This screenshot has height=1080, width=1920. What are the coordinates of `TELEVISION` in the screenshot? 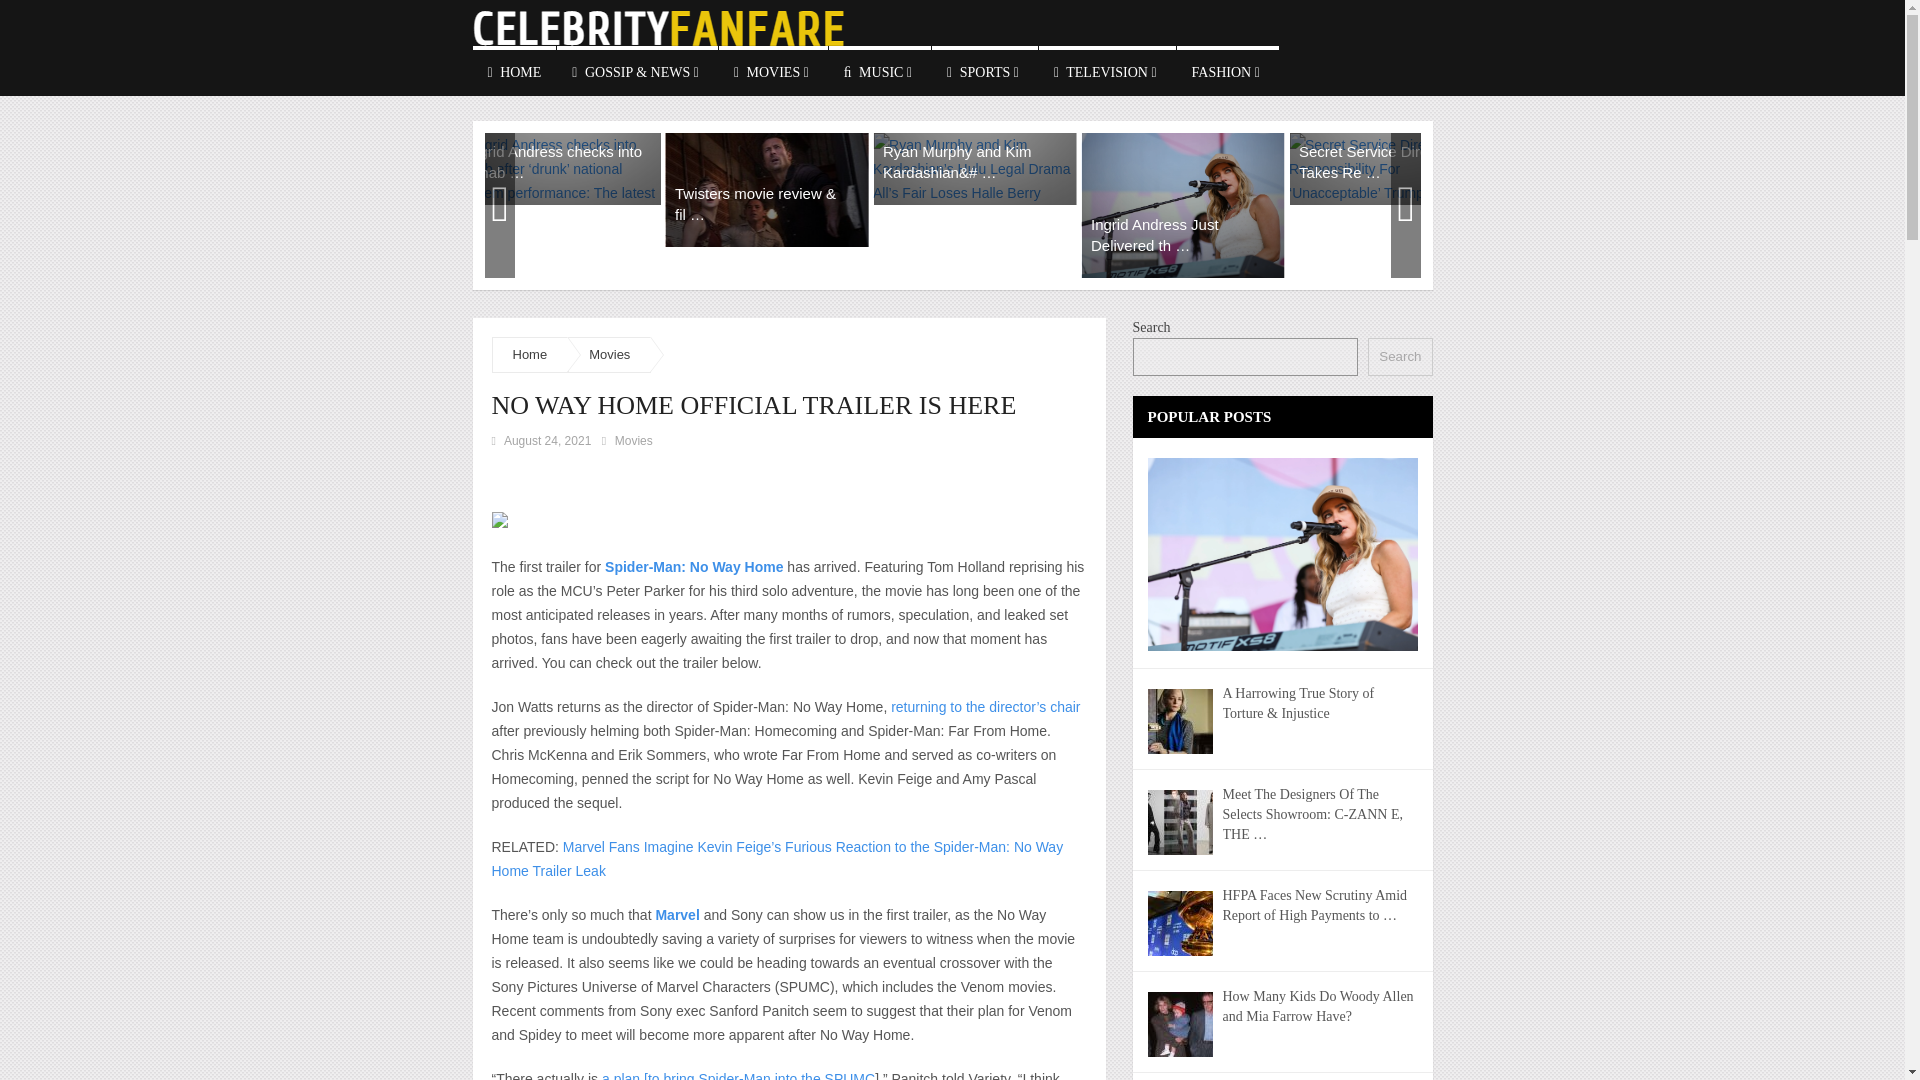 It's located at (1106, 71).